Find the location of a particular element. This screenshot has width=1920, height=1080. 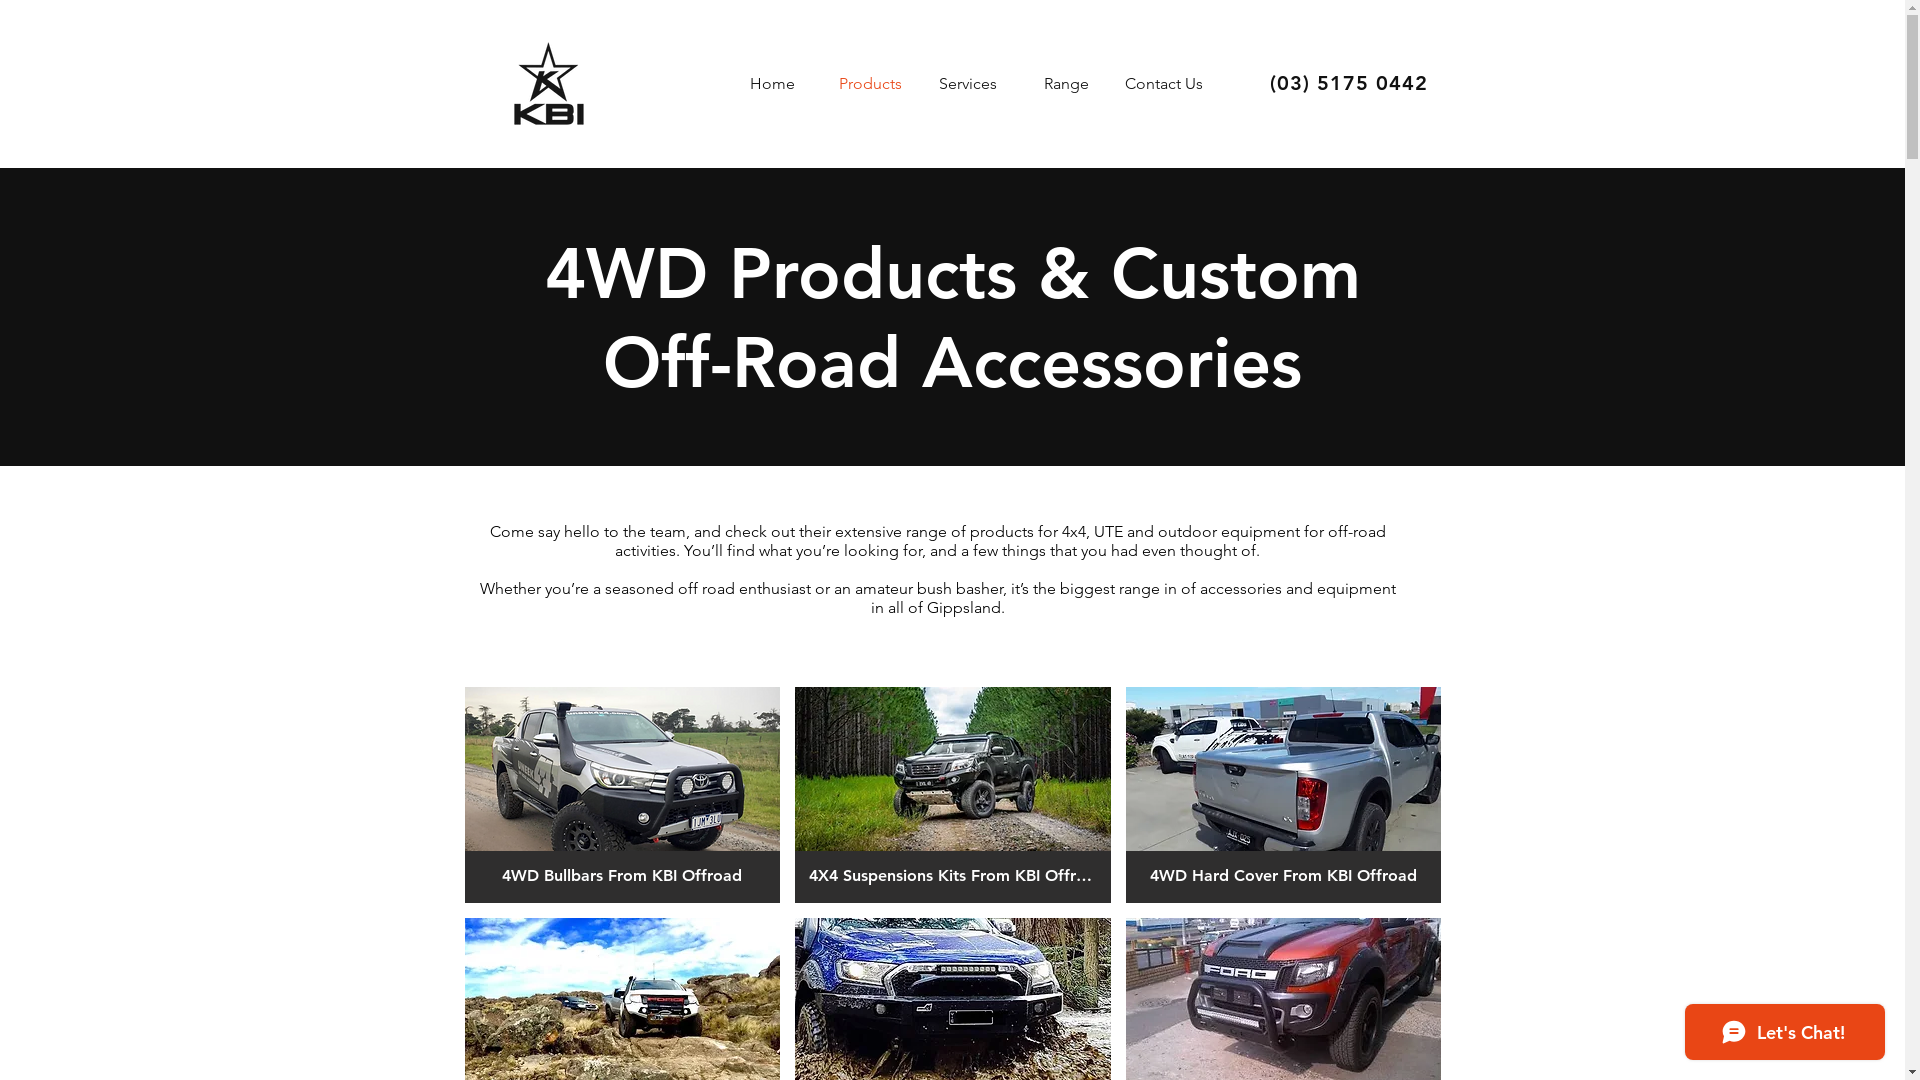

Products is located at coordinates (870, 84).